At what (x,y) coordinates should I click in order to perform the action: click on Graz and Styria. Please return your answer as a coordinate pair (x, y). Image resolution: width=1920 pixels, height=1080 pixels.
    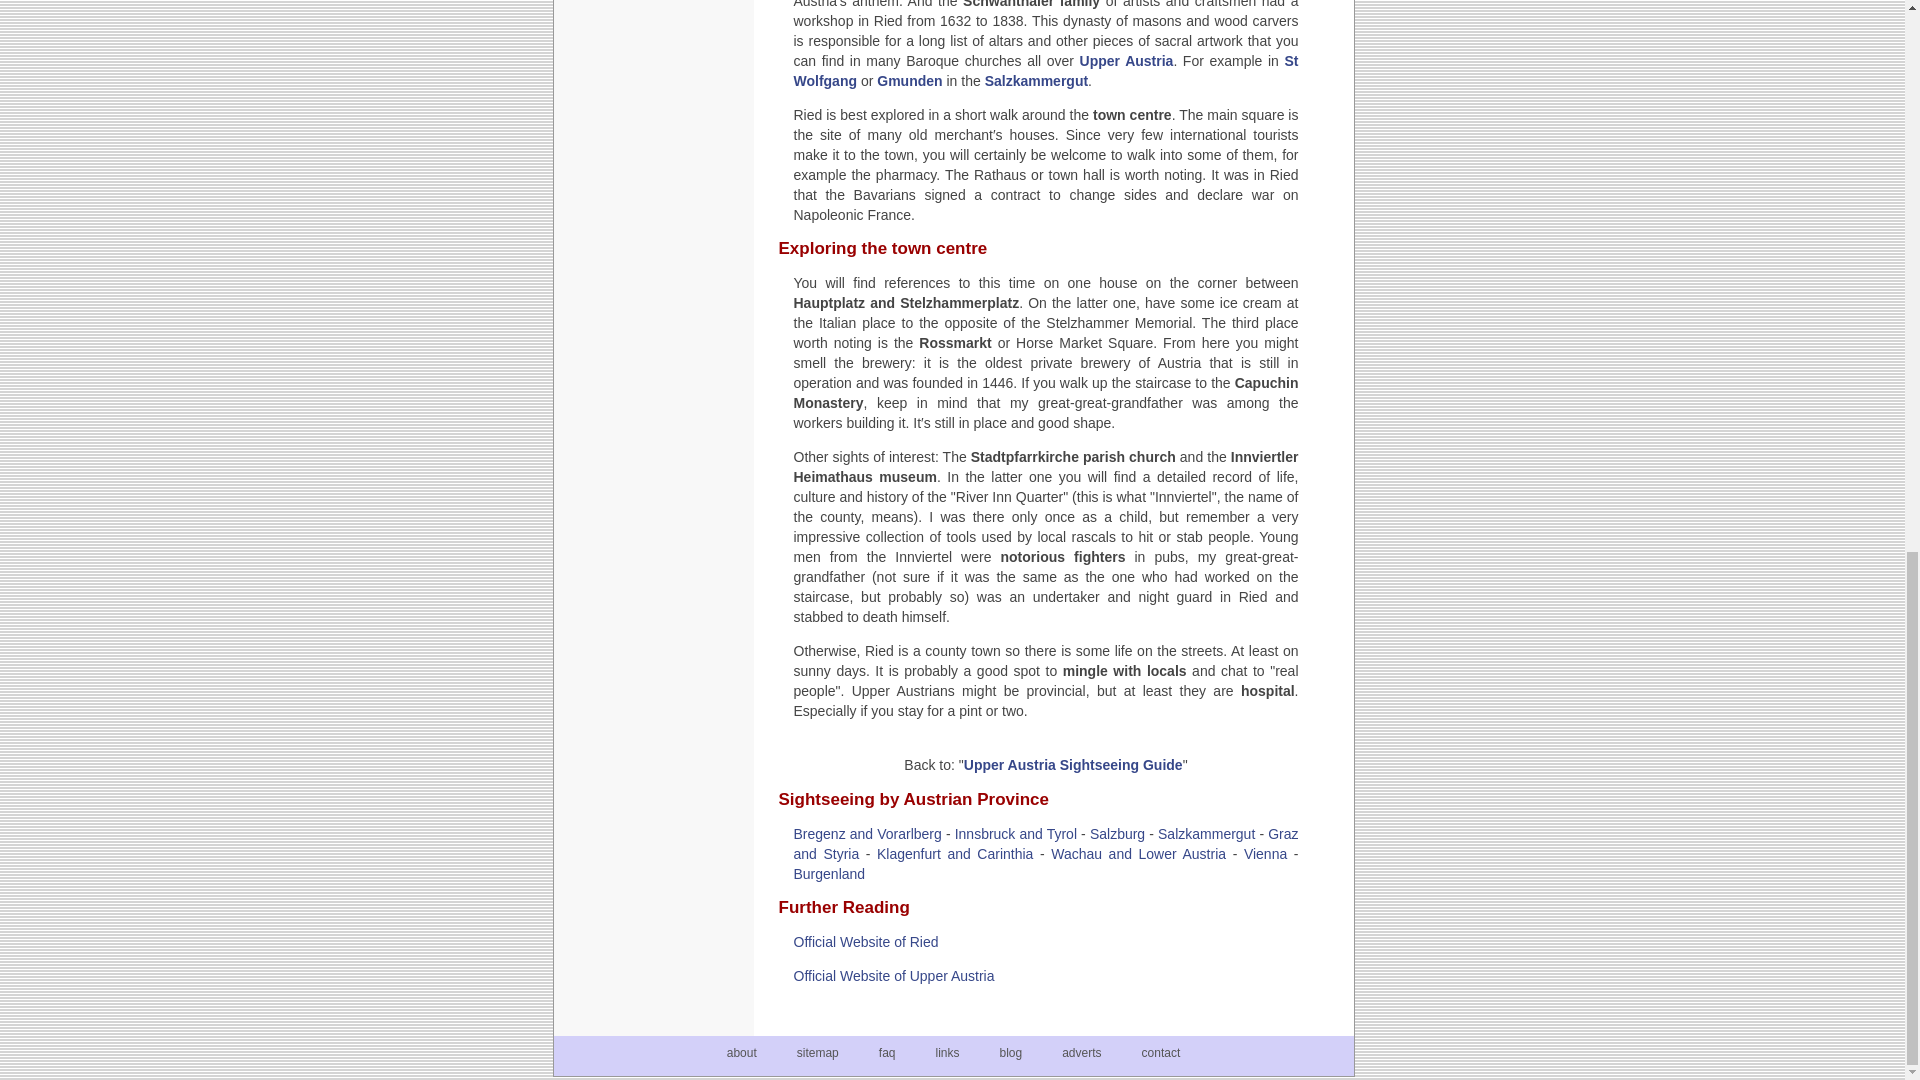
    Looking at the image, I should click on (1046, 844).